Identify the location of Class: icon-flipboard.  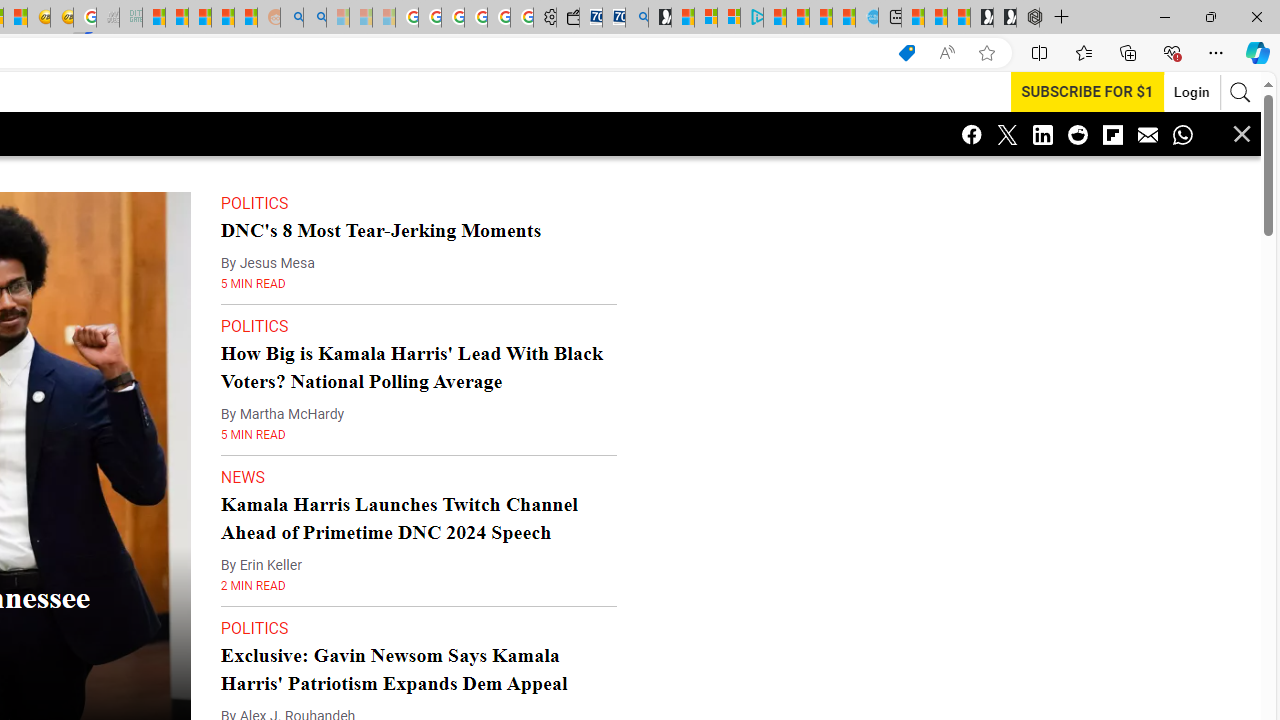
(1112, 134).